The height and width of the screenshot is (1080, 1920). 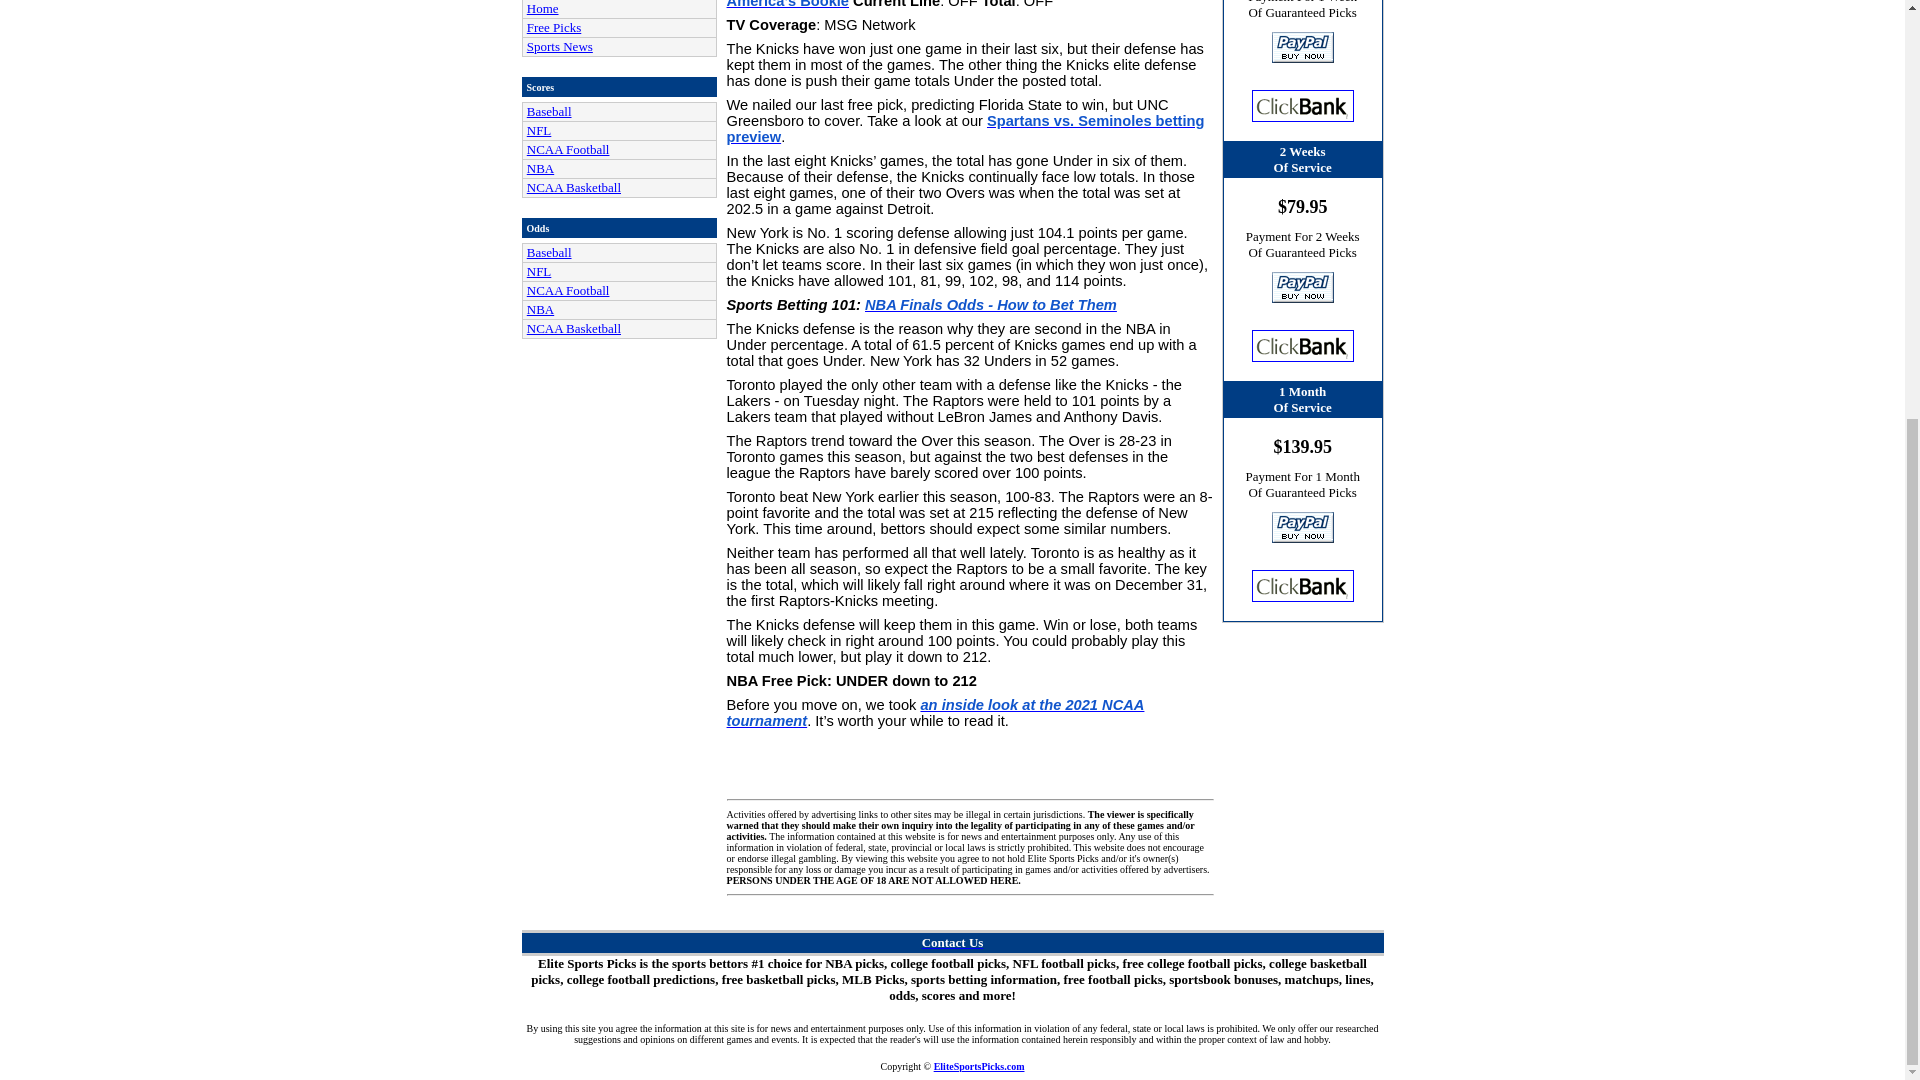 I want to click on NBA, so click(x=540, y=168).